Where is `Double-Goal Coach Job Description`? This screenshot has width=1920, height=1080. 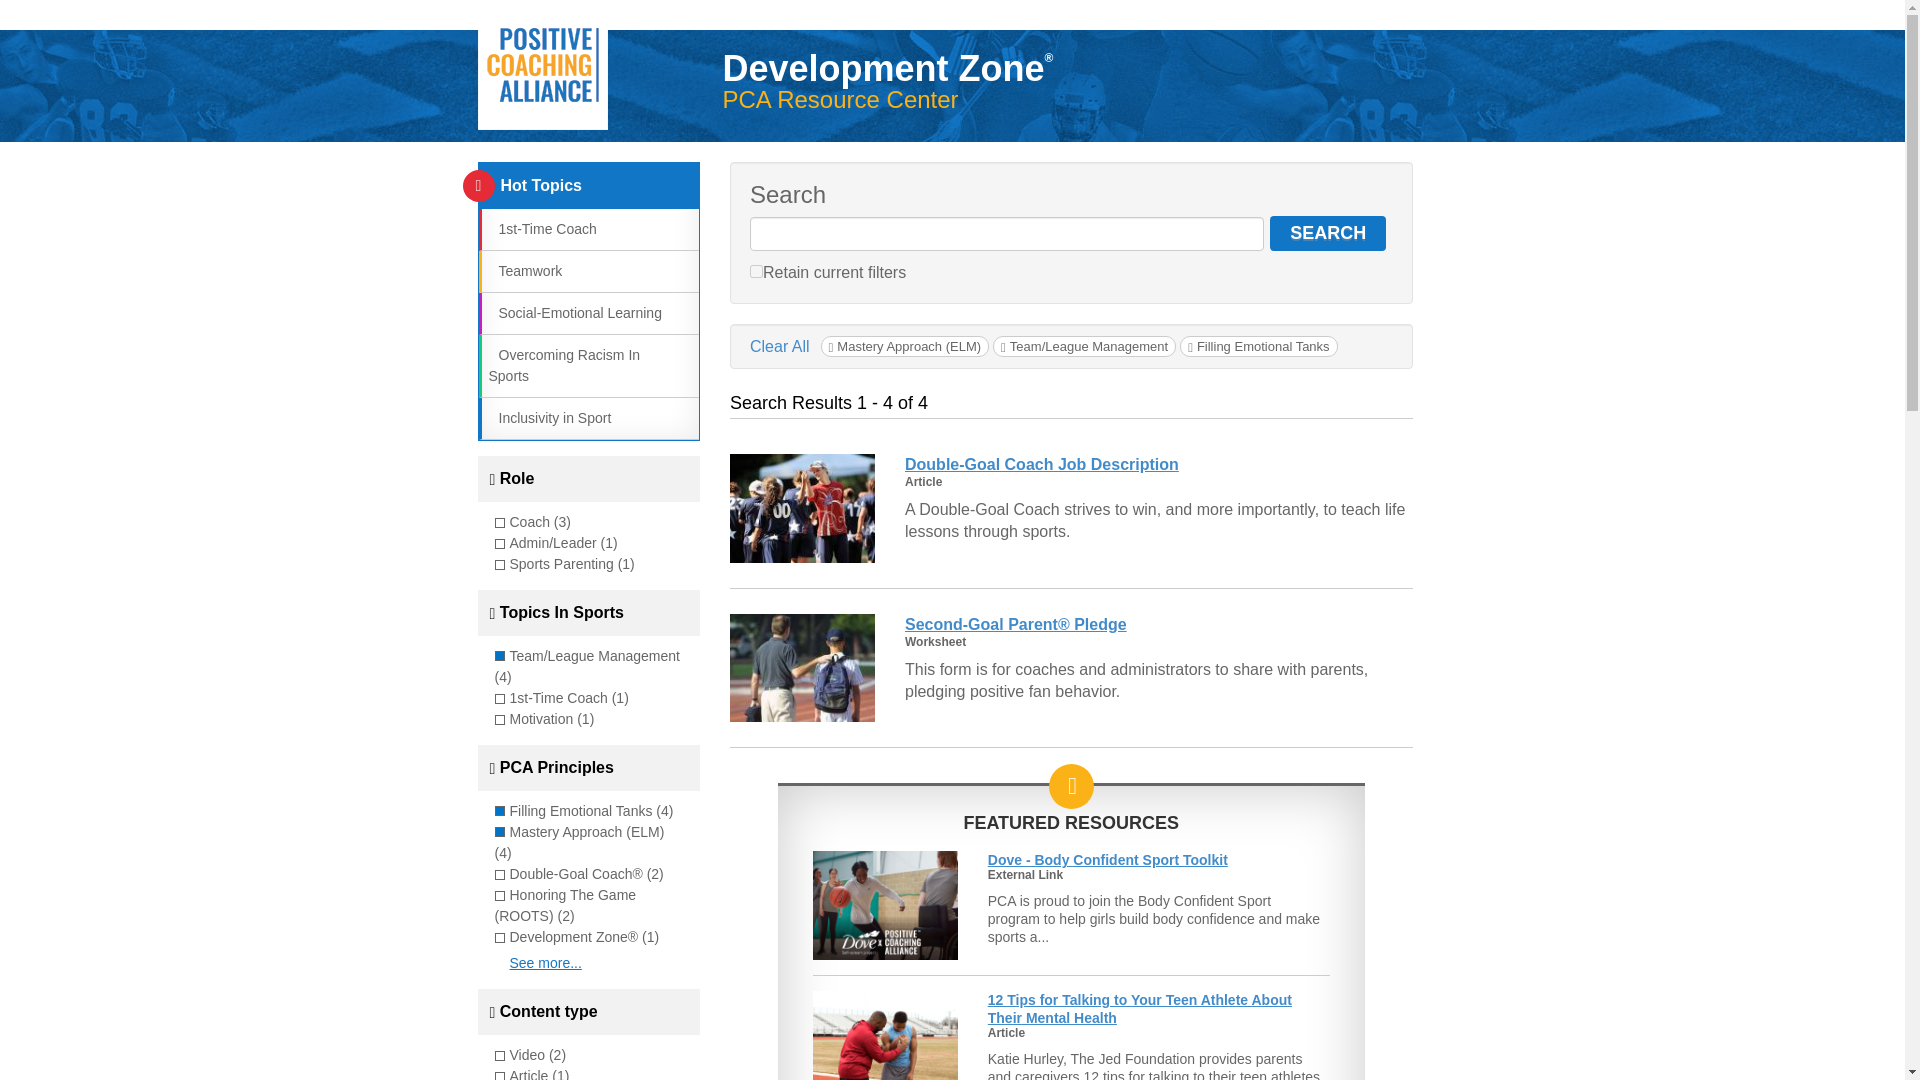
Double-Goal Coach Job Description is located at coordinates (1041, 464).